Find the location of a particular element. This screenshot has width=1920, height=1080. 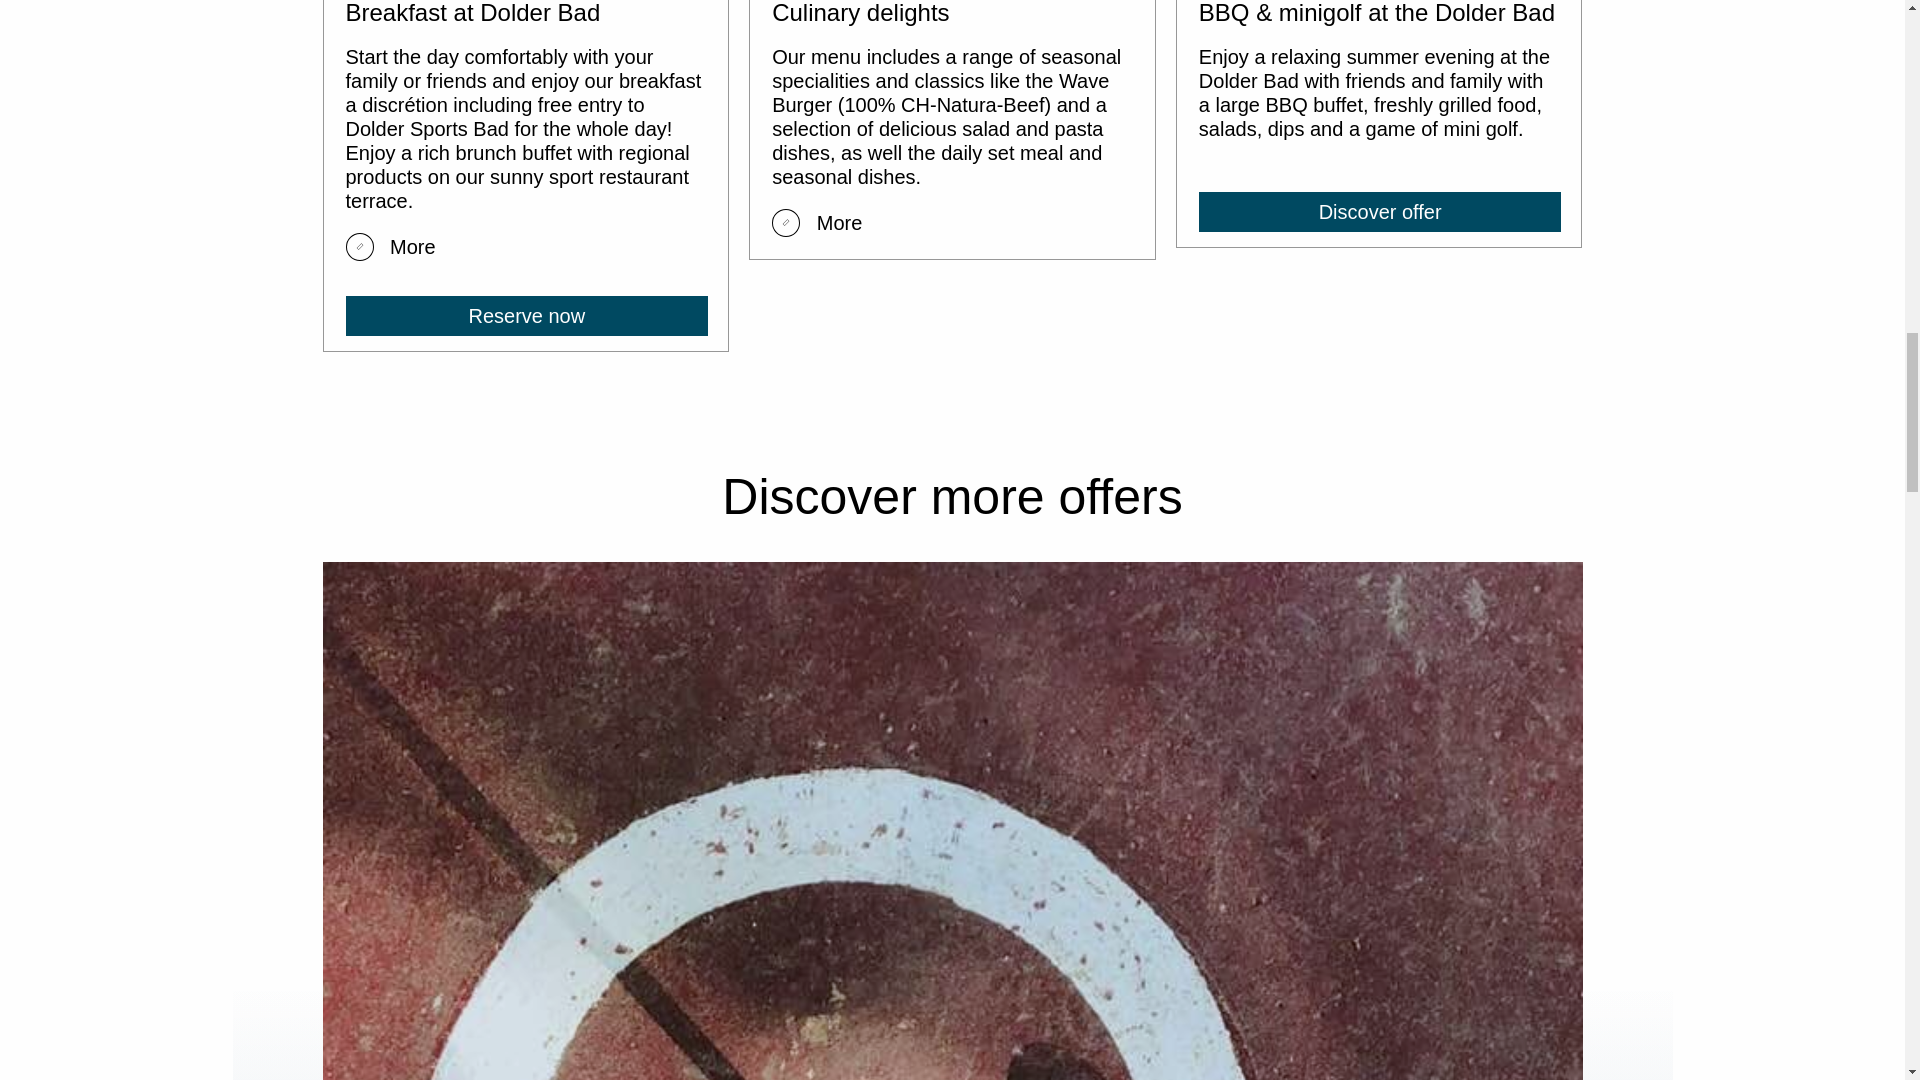

More is located at coordinates (390, 247).